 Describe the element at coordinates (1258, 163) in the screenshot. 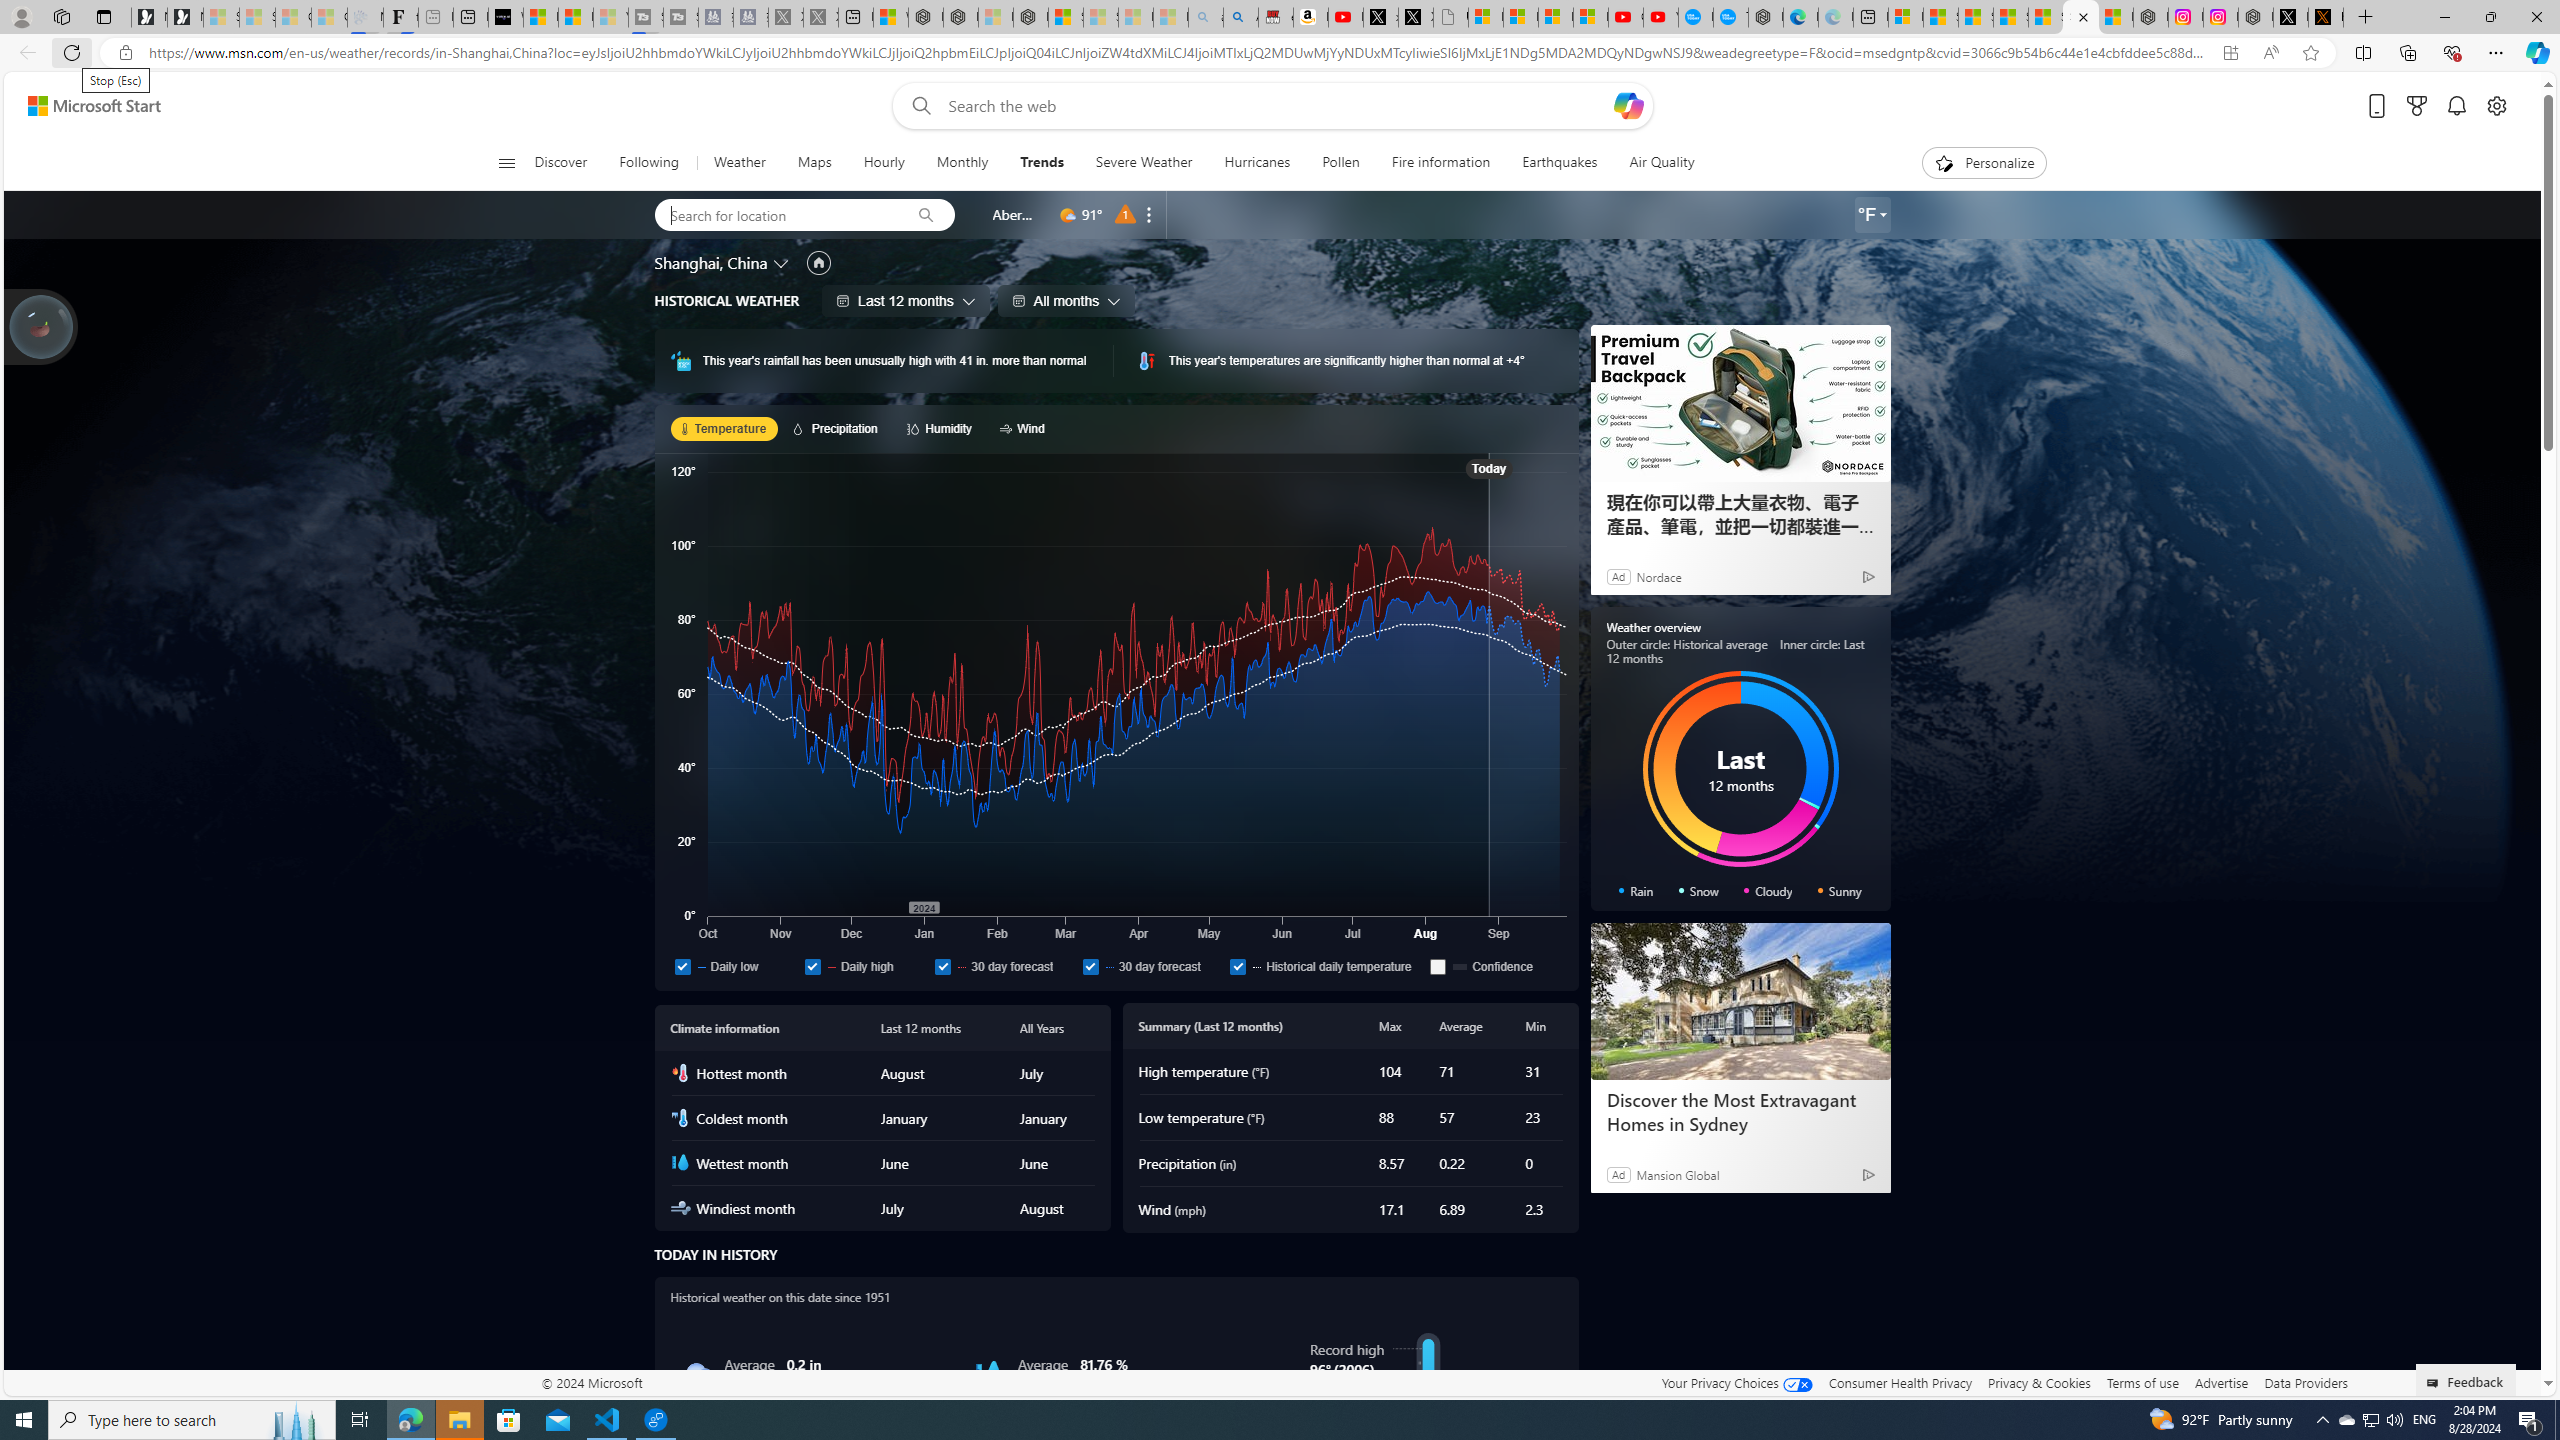

I see `Hurricanes` at that location.